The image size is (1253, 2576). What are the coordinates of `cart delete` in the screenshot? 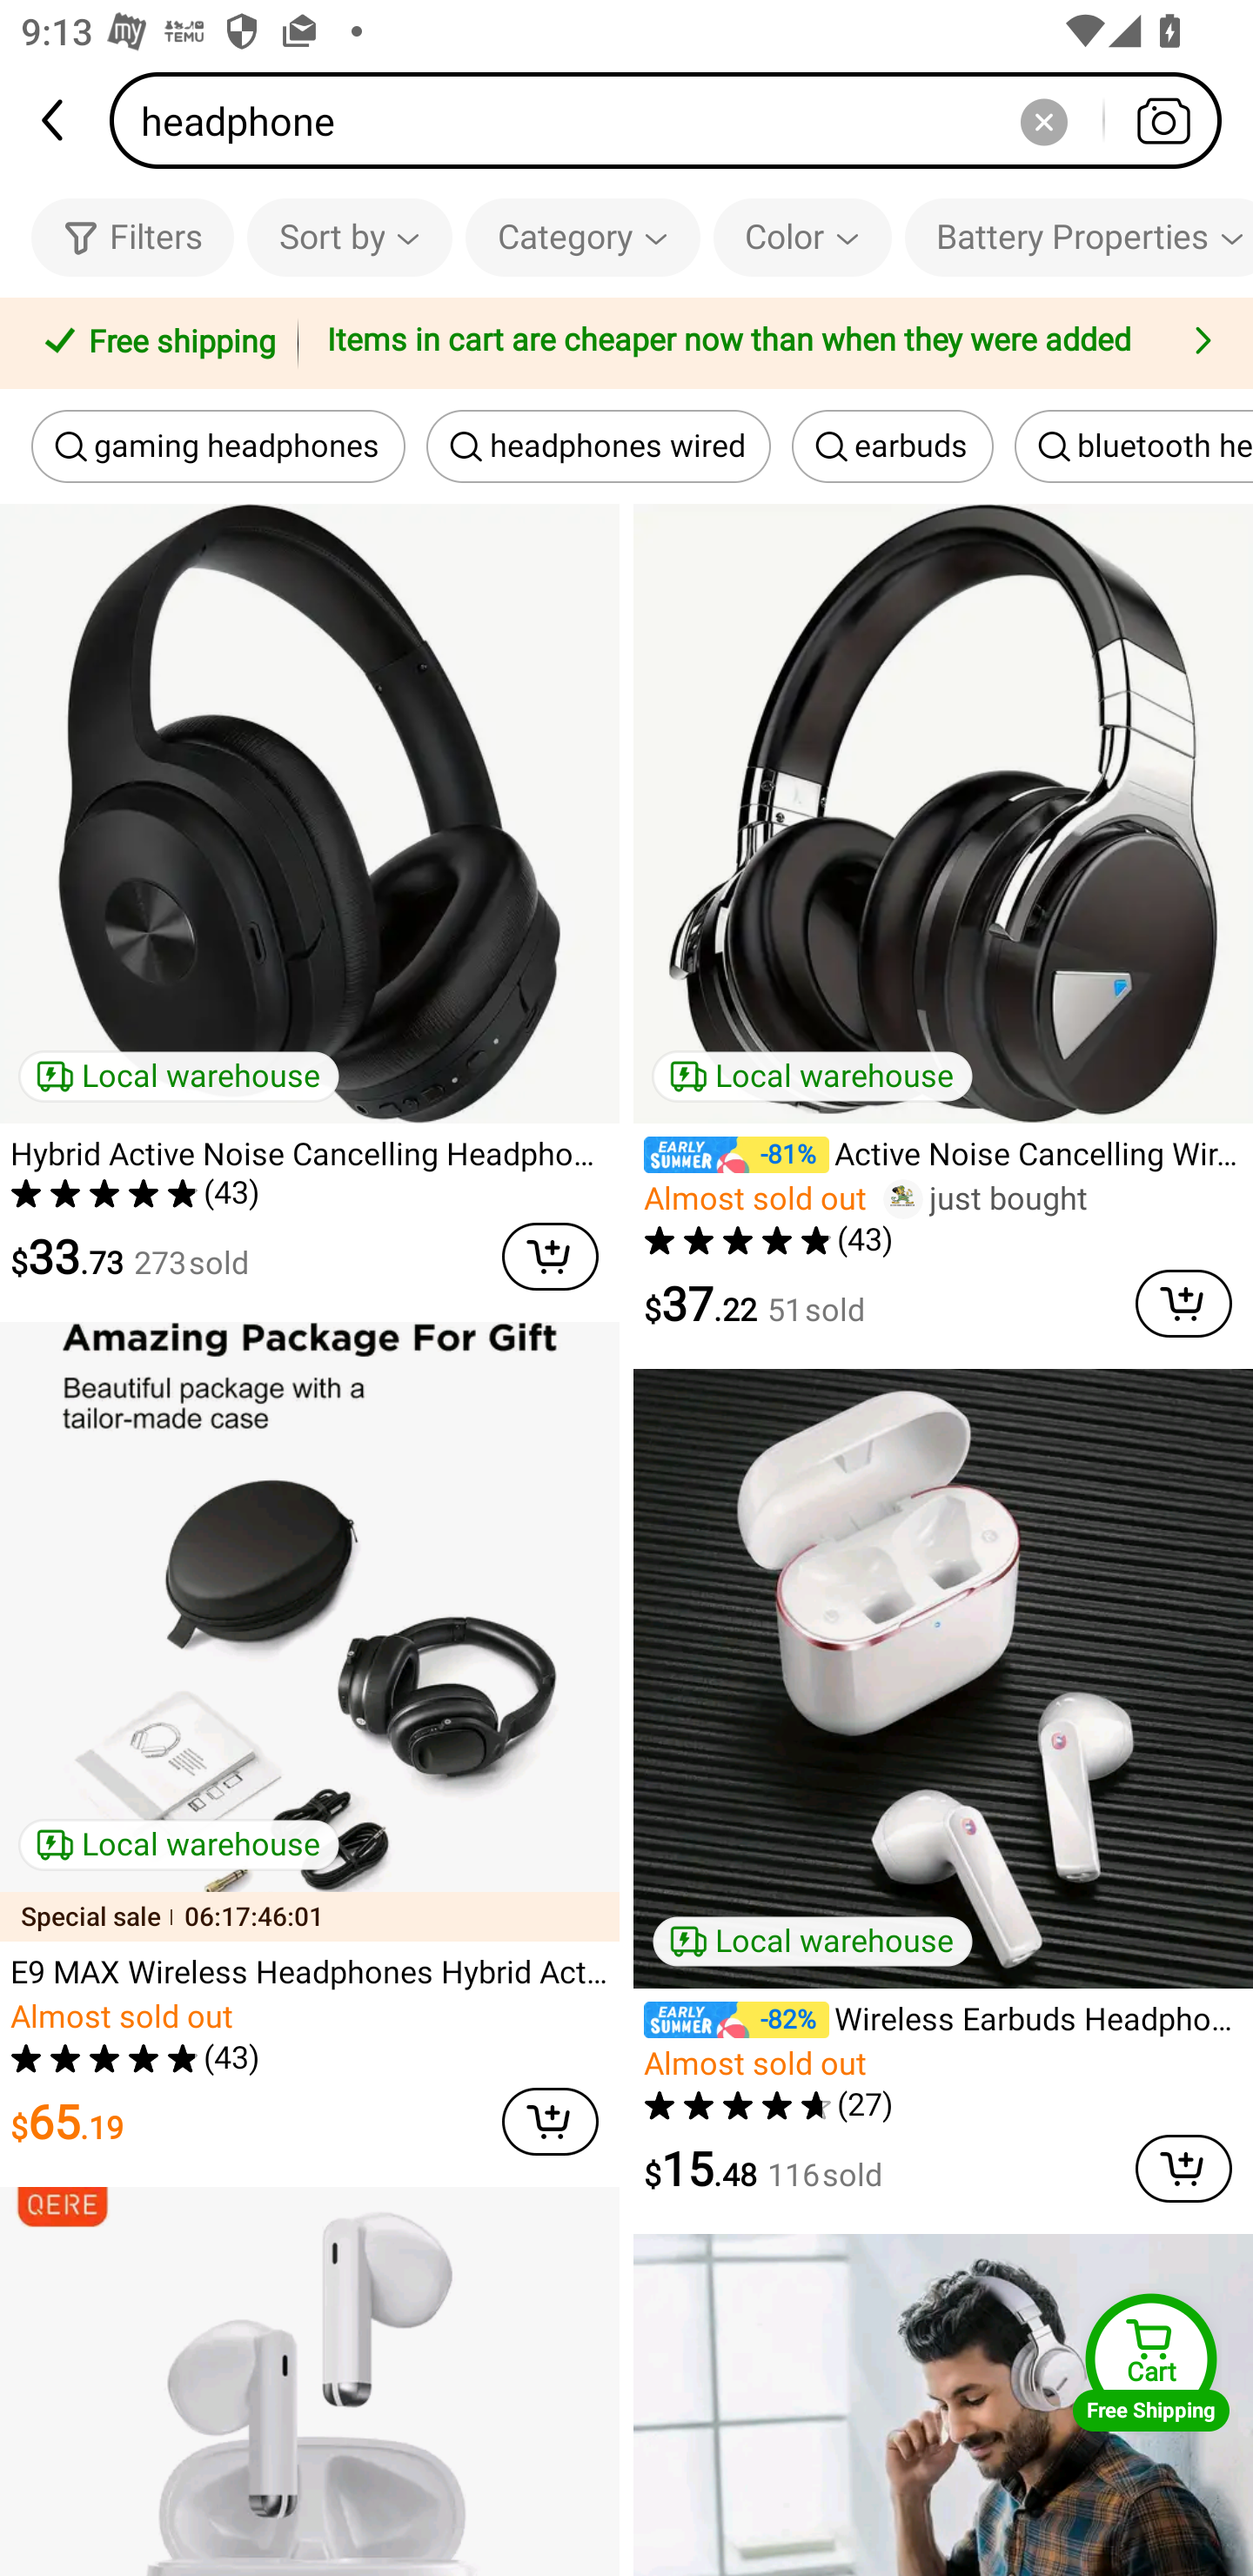 It's located at (550, 2121).